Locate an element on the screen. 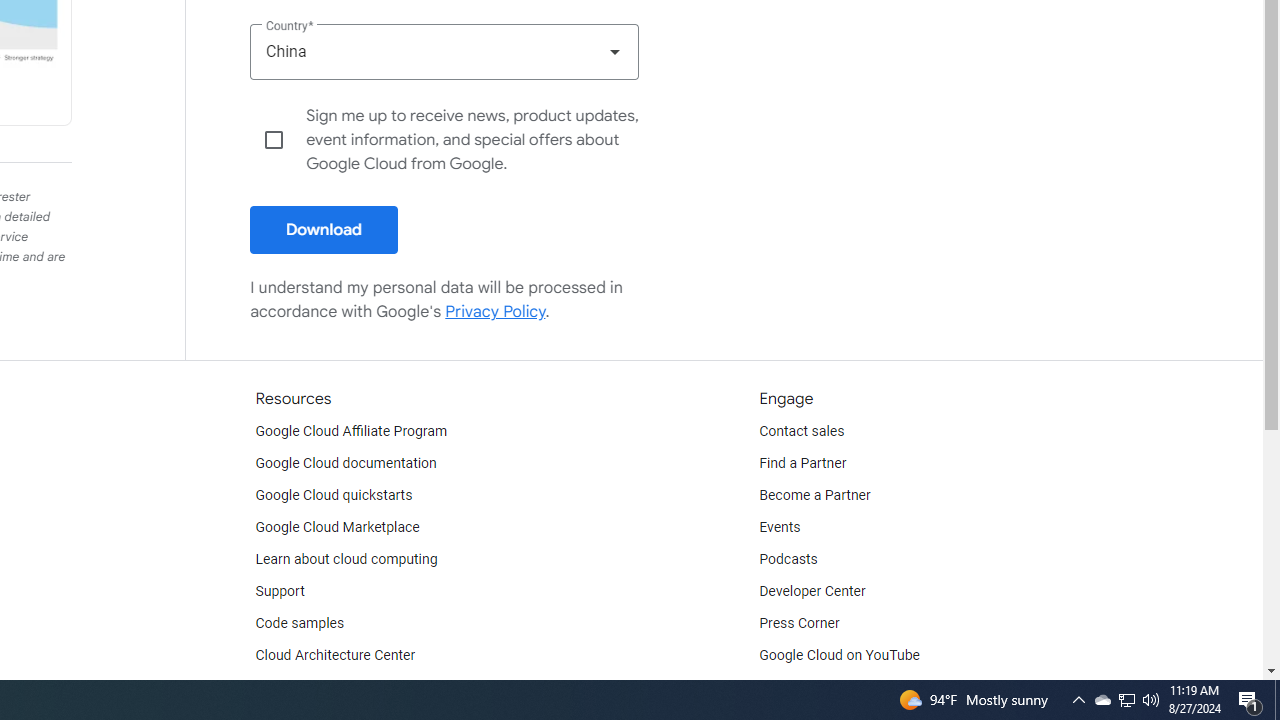  Find a Partner is located at coordinates (803, 464).